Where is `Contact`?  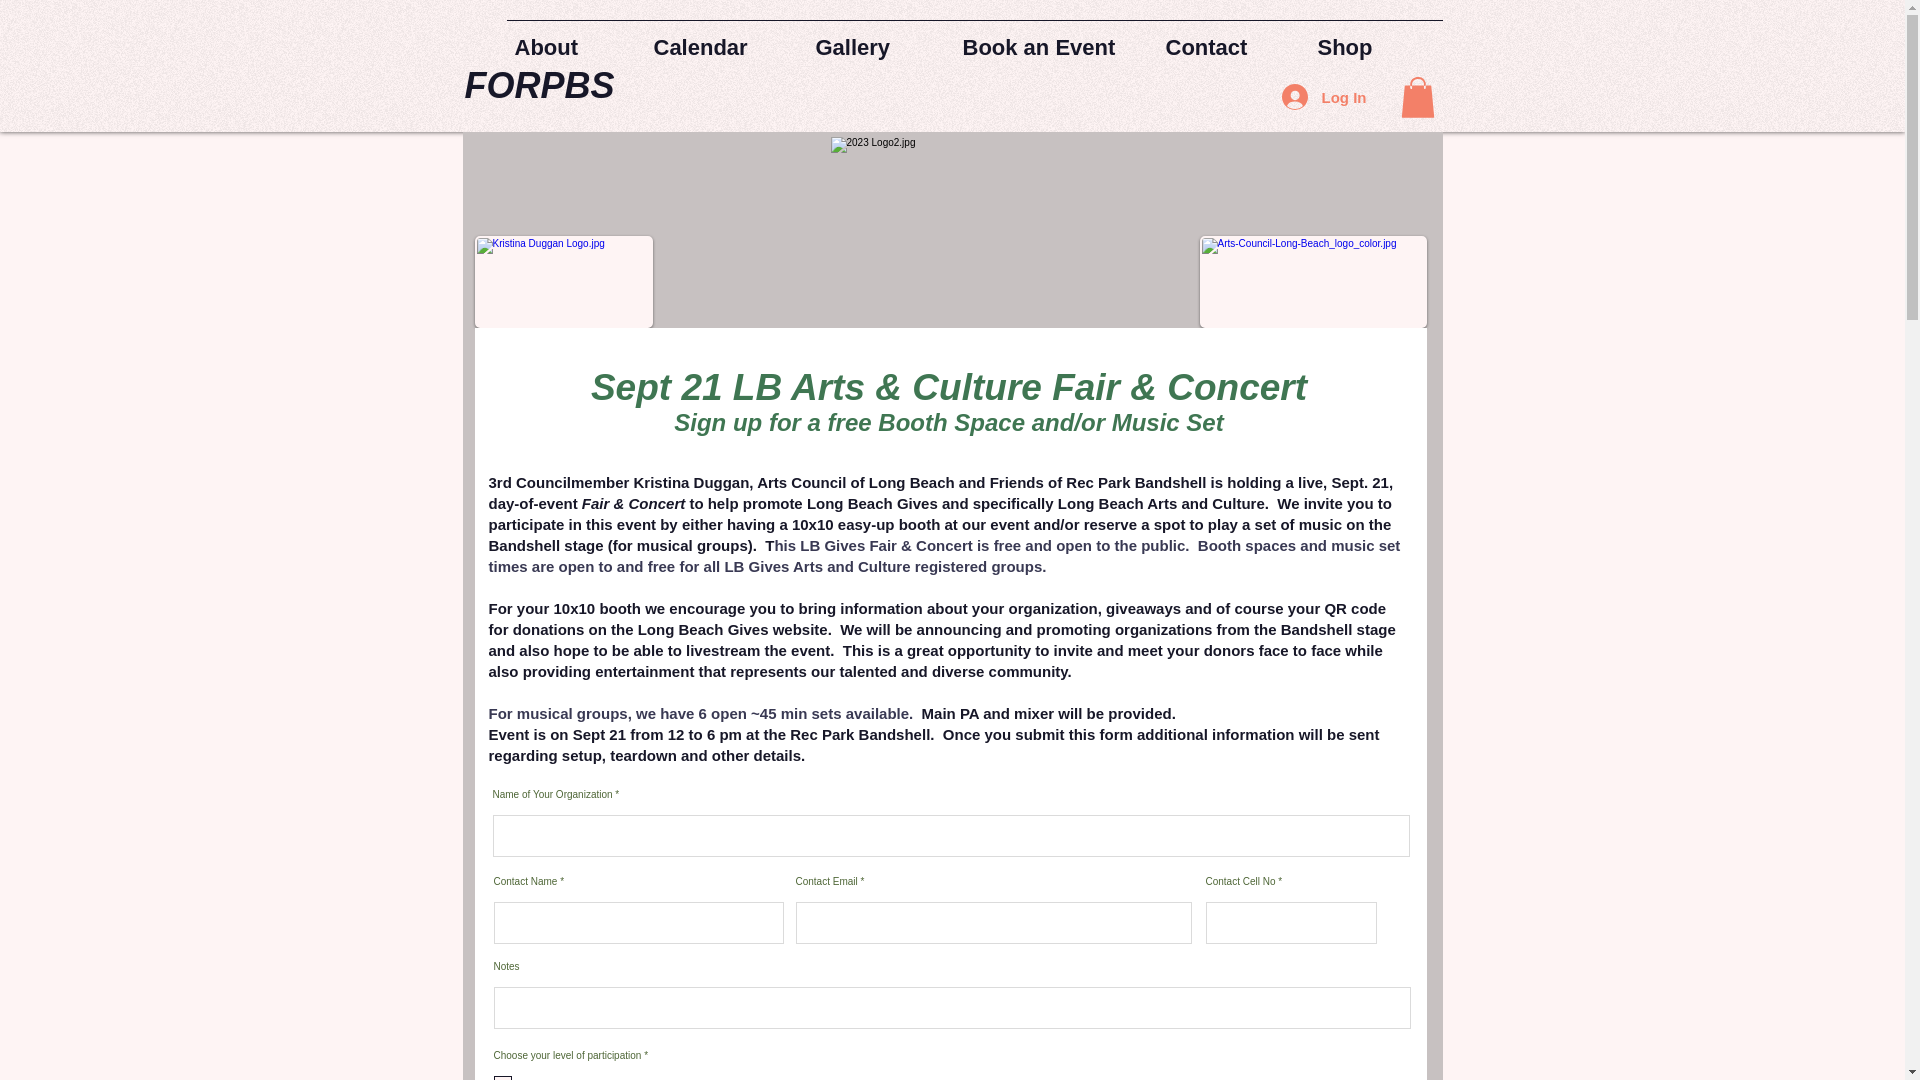 Contact is located at coordinates (1233, 39).